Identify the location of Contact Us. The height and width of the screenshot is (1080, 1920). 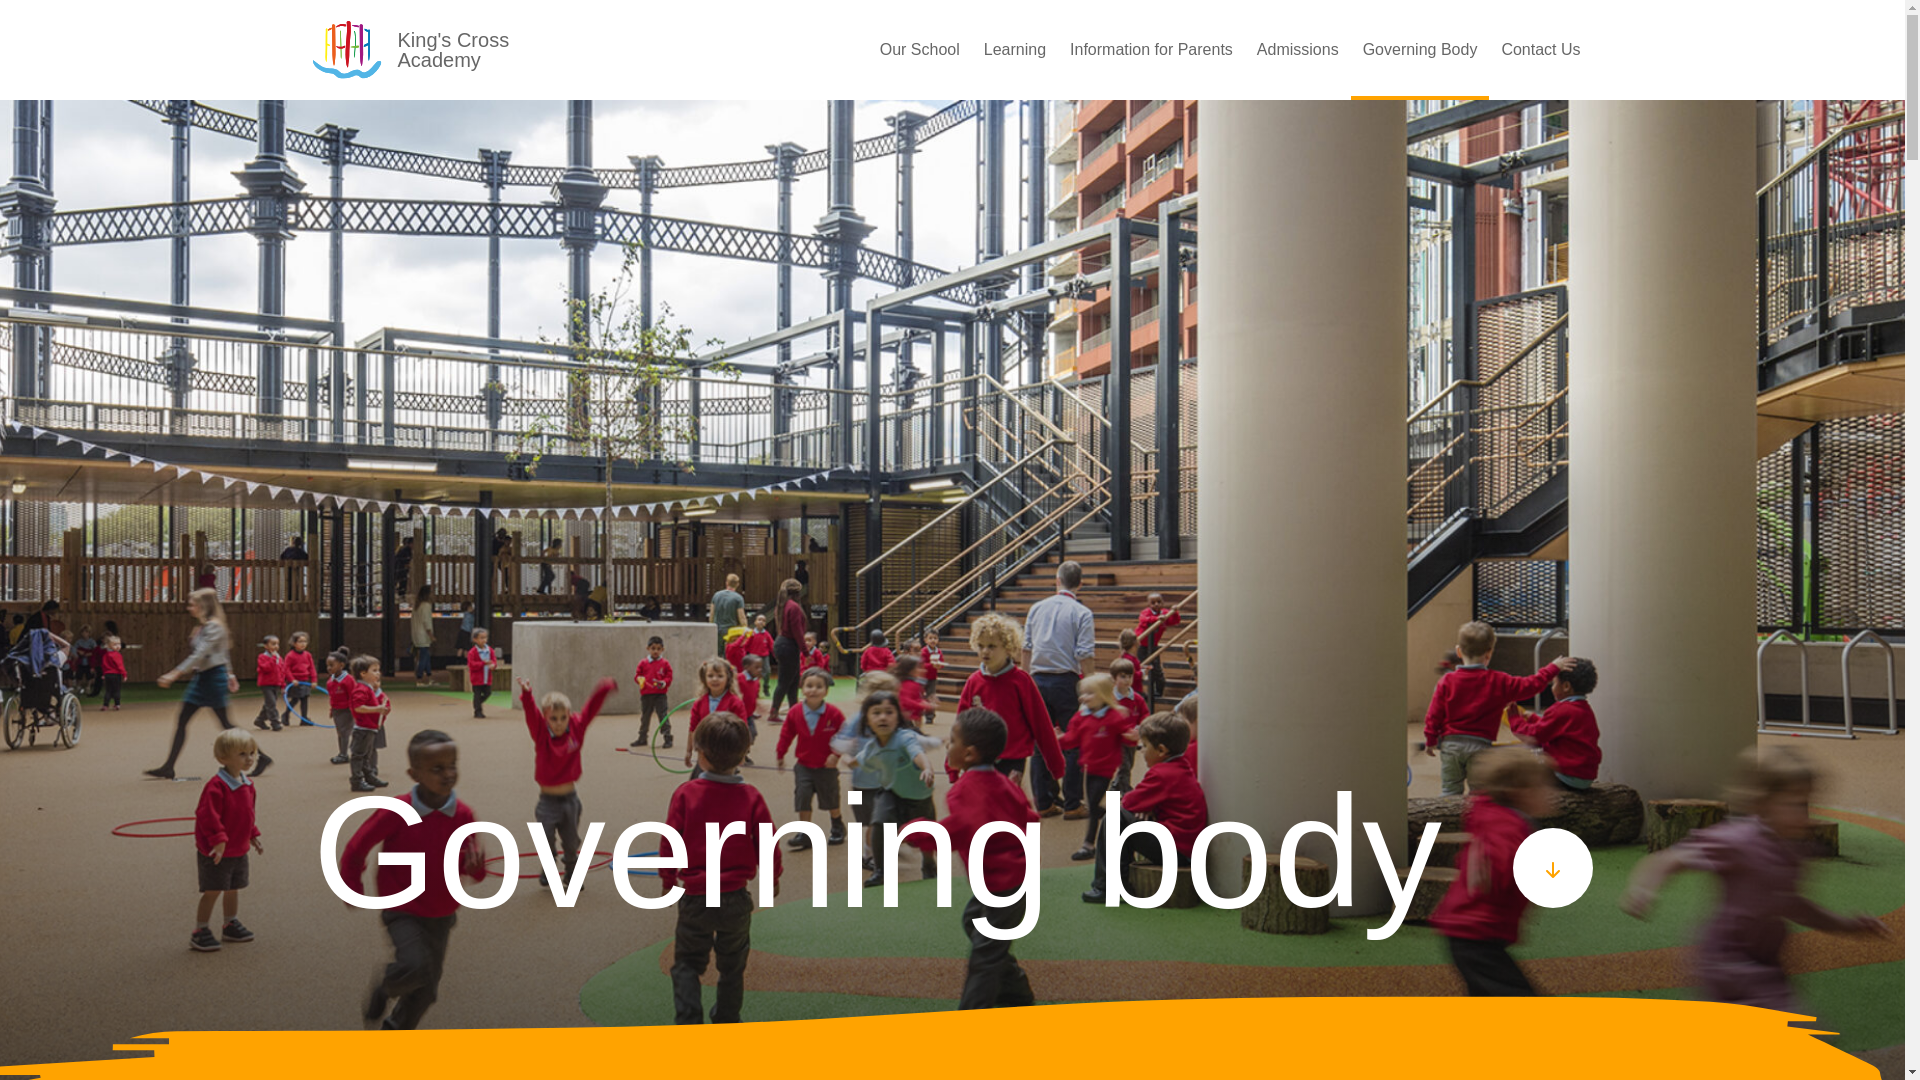
(1540, 50).